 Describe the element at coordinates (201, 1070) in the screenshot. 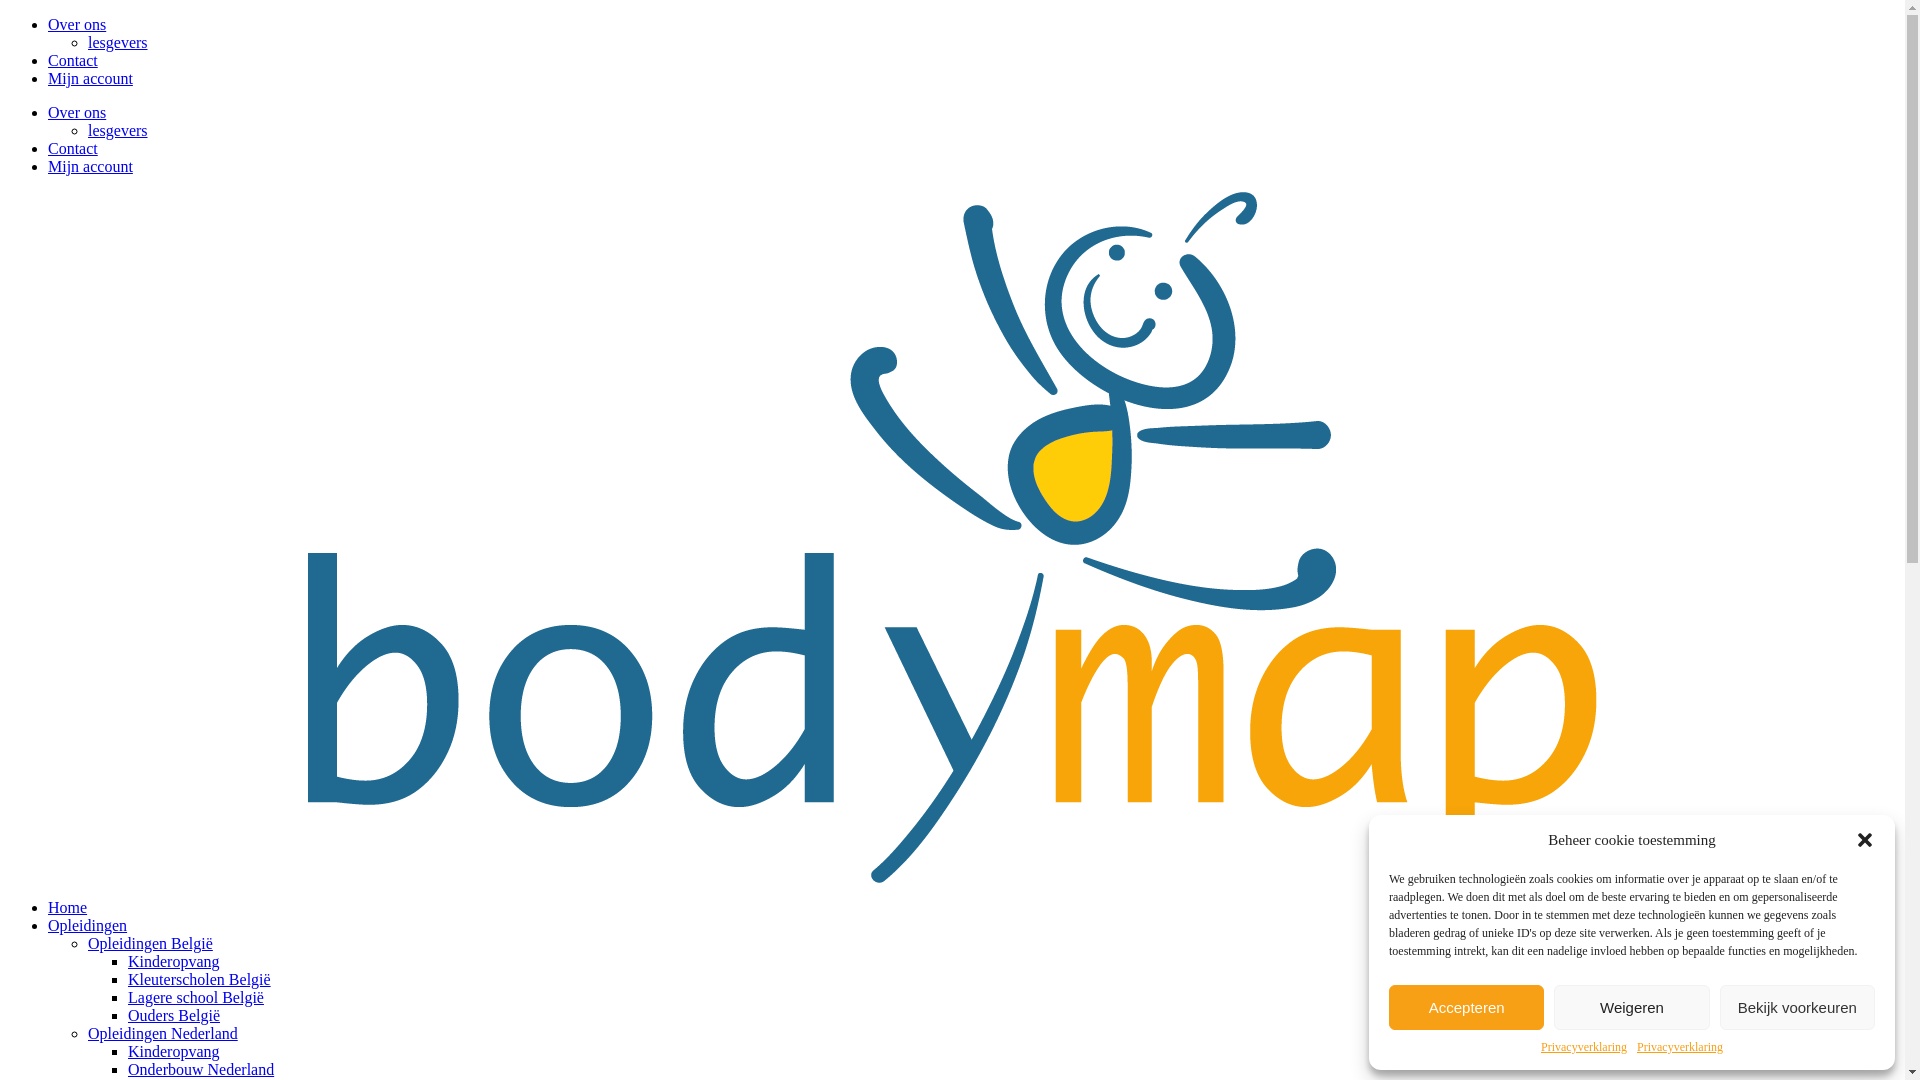

I see `Onderbouw Nederland` at that location.